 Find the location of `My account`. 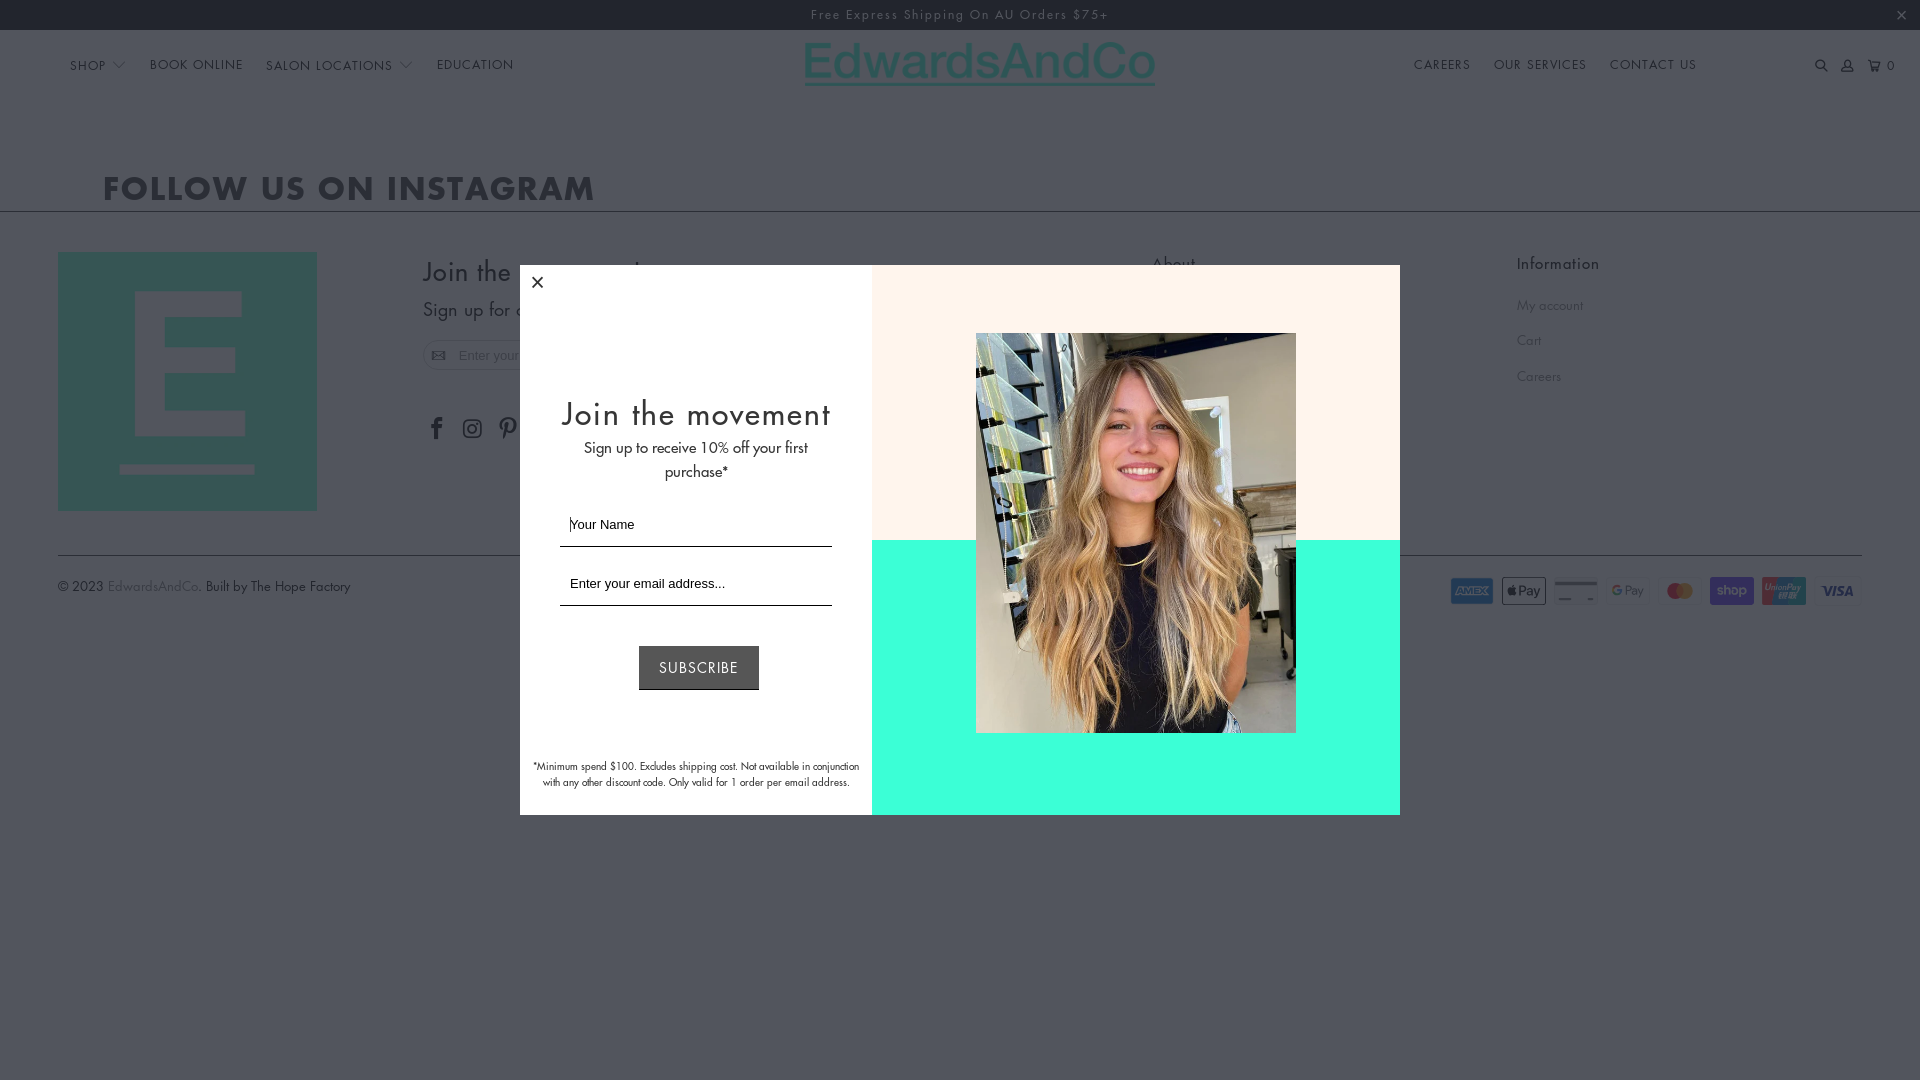

My account is located at coordinates (1690, 304).